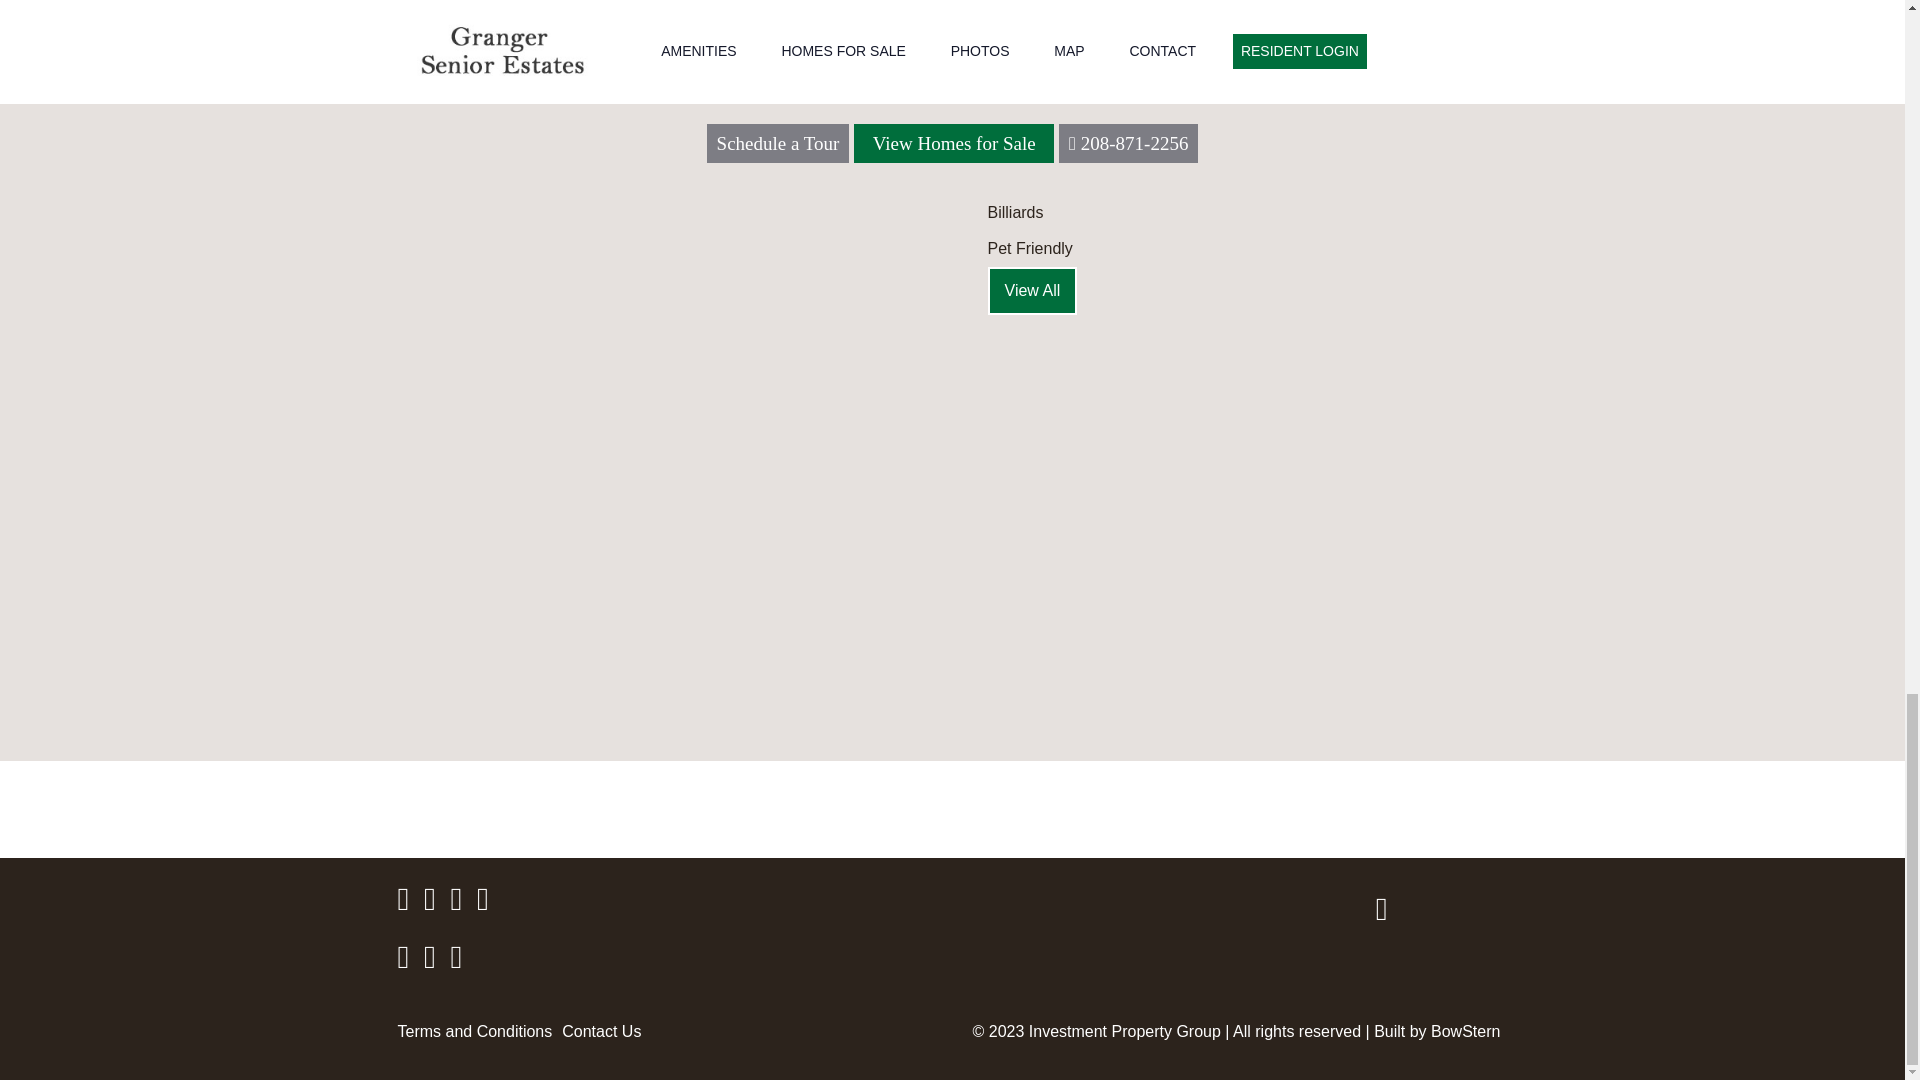 The height and width of the screenshot is (1080, 1920). What do you see at coordinates (1386, 915) in the screenshot?
I see `Go to Top of Page` at bounding box center [1386, 915].